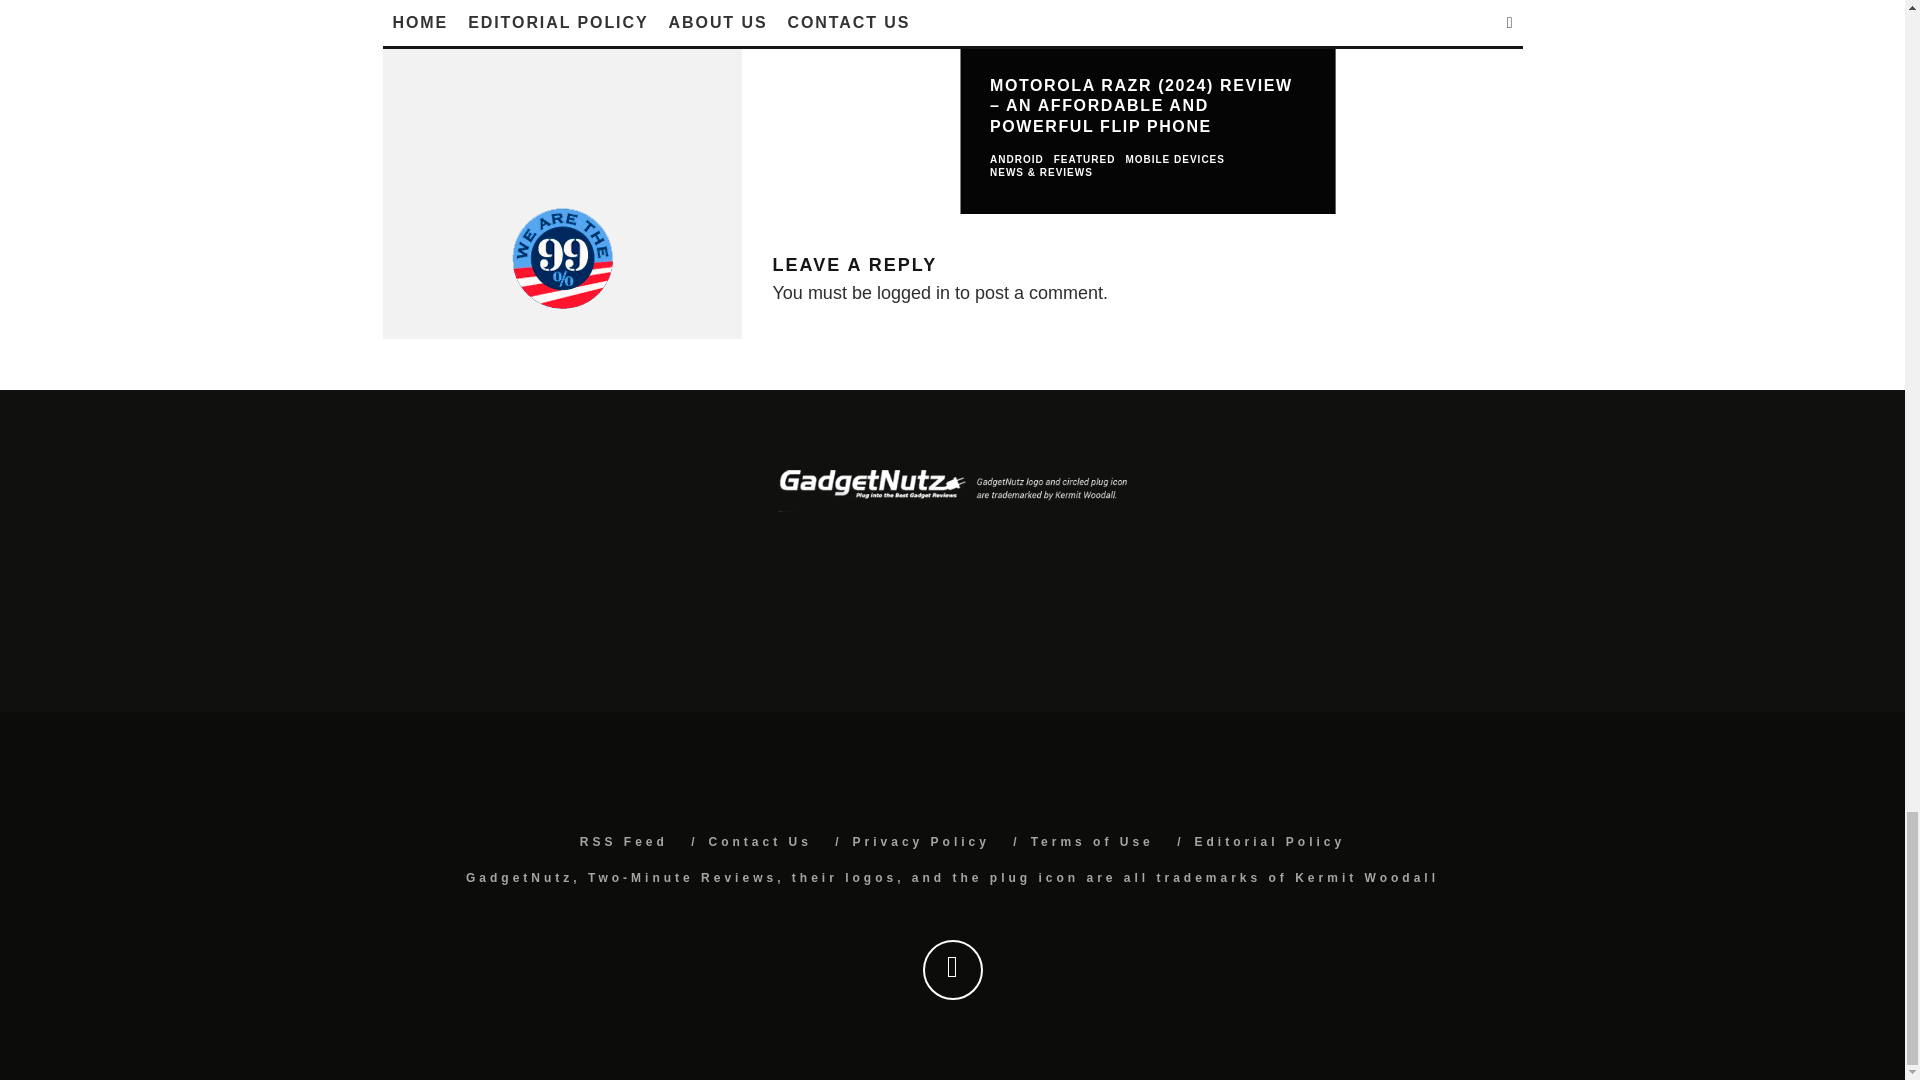 The width and height of the screenshot is (1920, 1080). I want to click on ANDROID, so click(1017, 160).